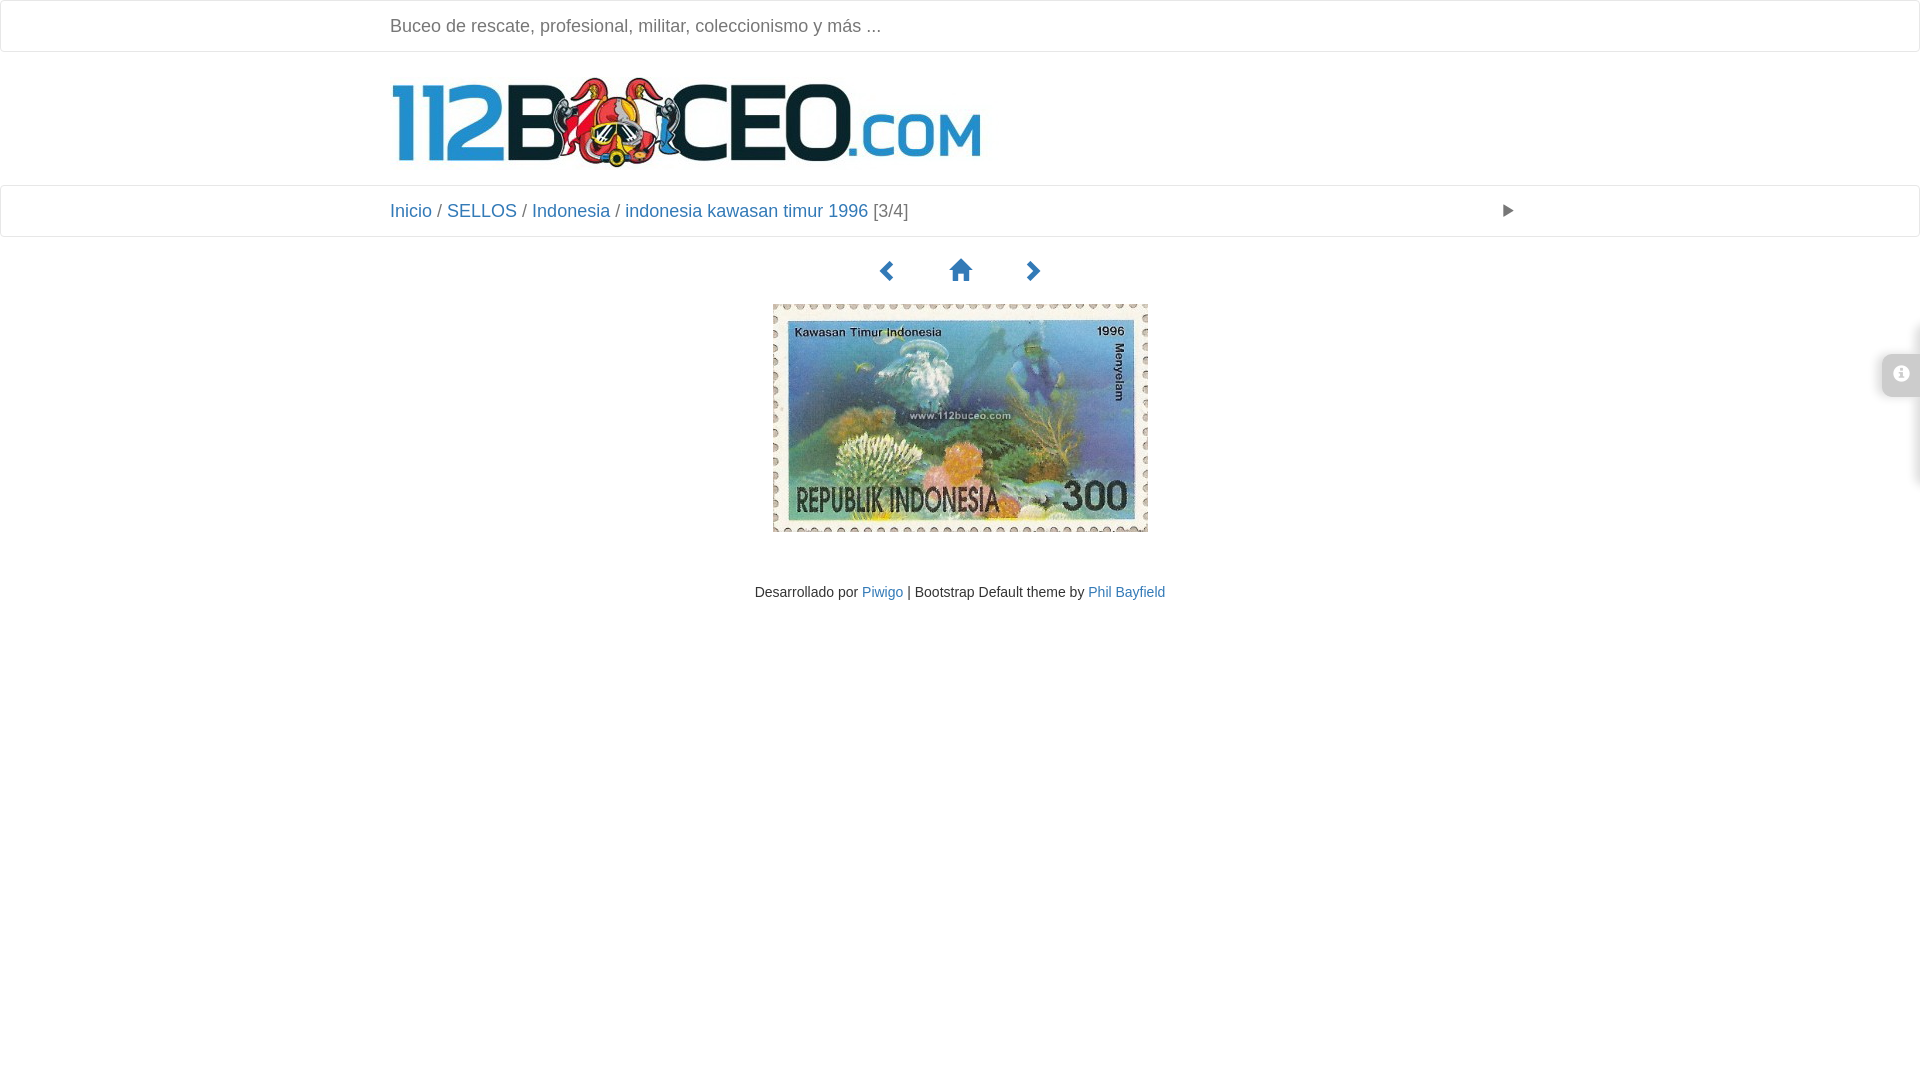  What do you see at coordinates (1268, 121) in the screenshot?
I see `Advertisement` at bounding box center [1268, 121].